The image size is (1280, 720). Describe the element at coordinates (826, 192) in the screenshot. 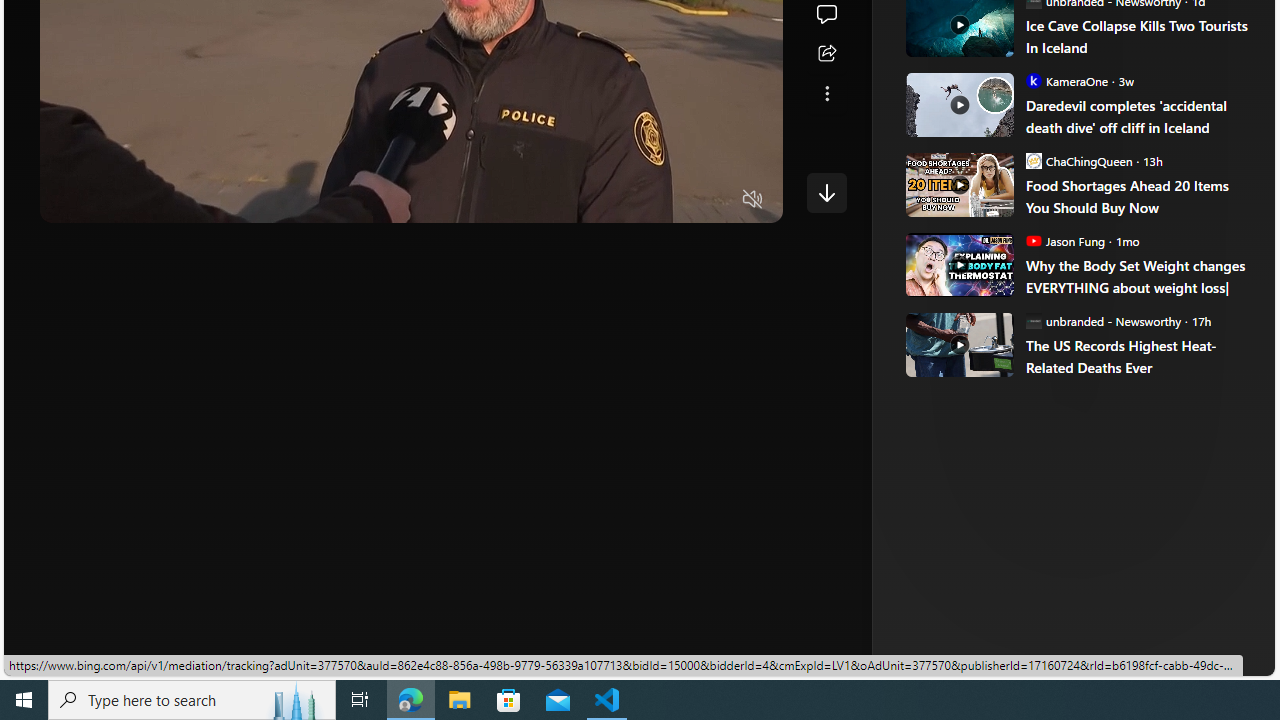

I see `Class: control` at that location.